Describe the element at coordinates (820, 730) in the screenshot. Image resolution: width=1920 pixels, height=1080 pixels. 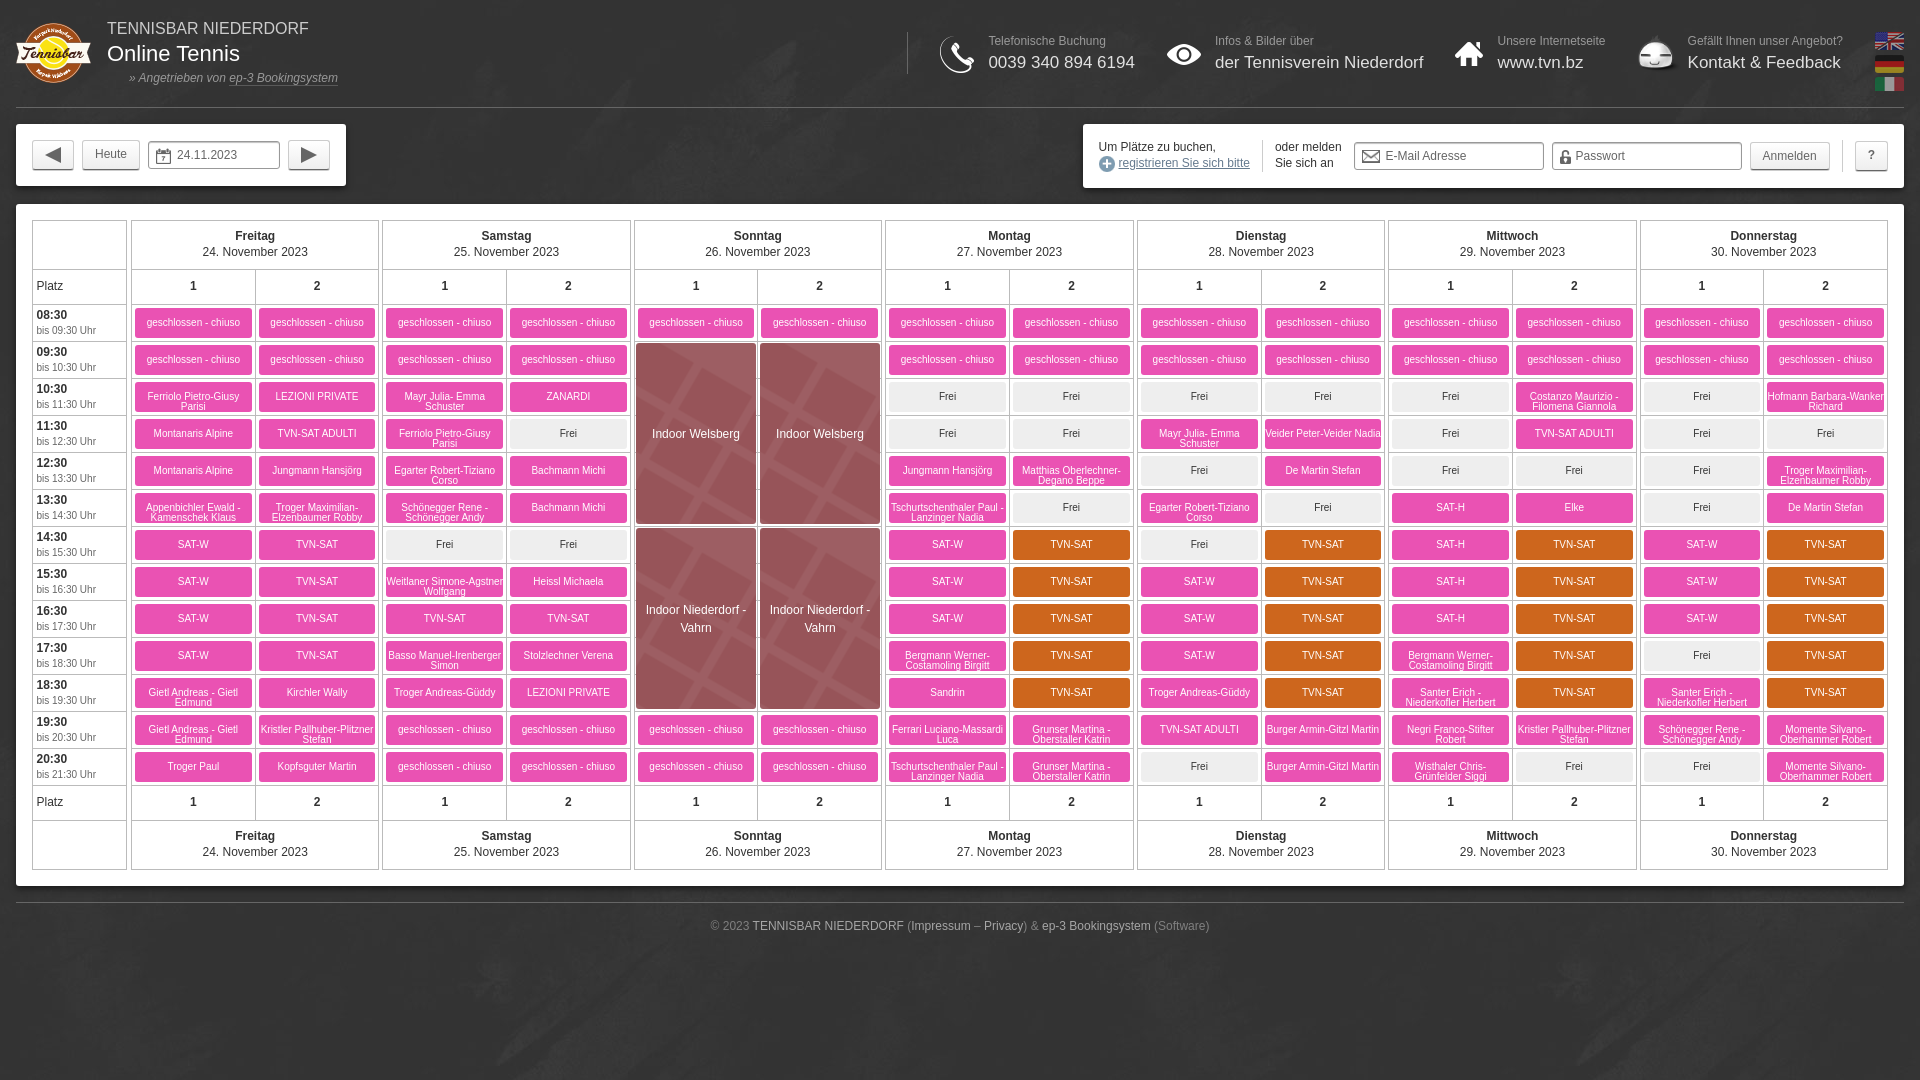
I see `geschlossen - chiuso` at that location.